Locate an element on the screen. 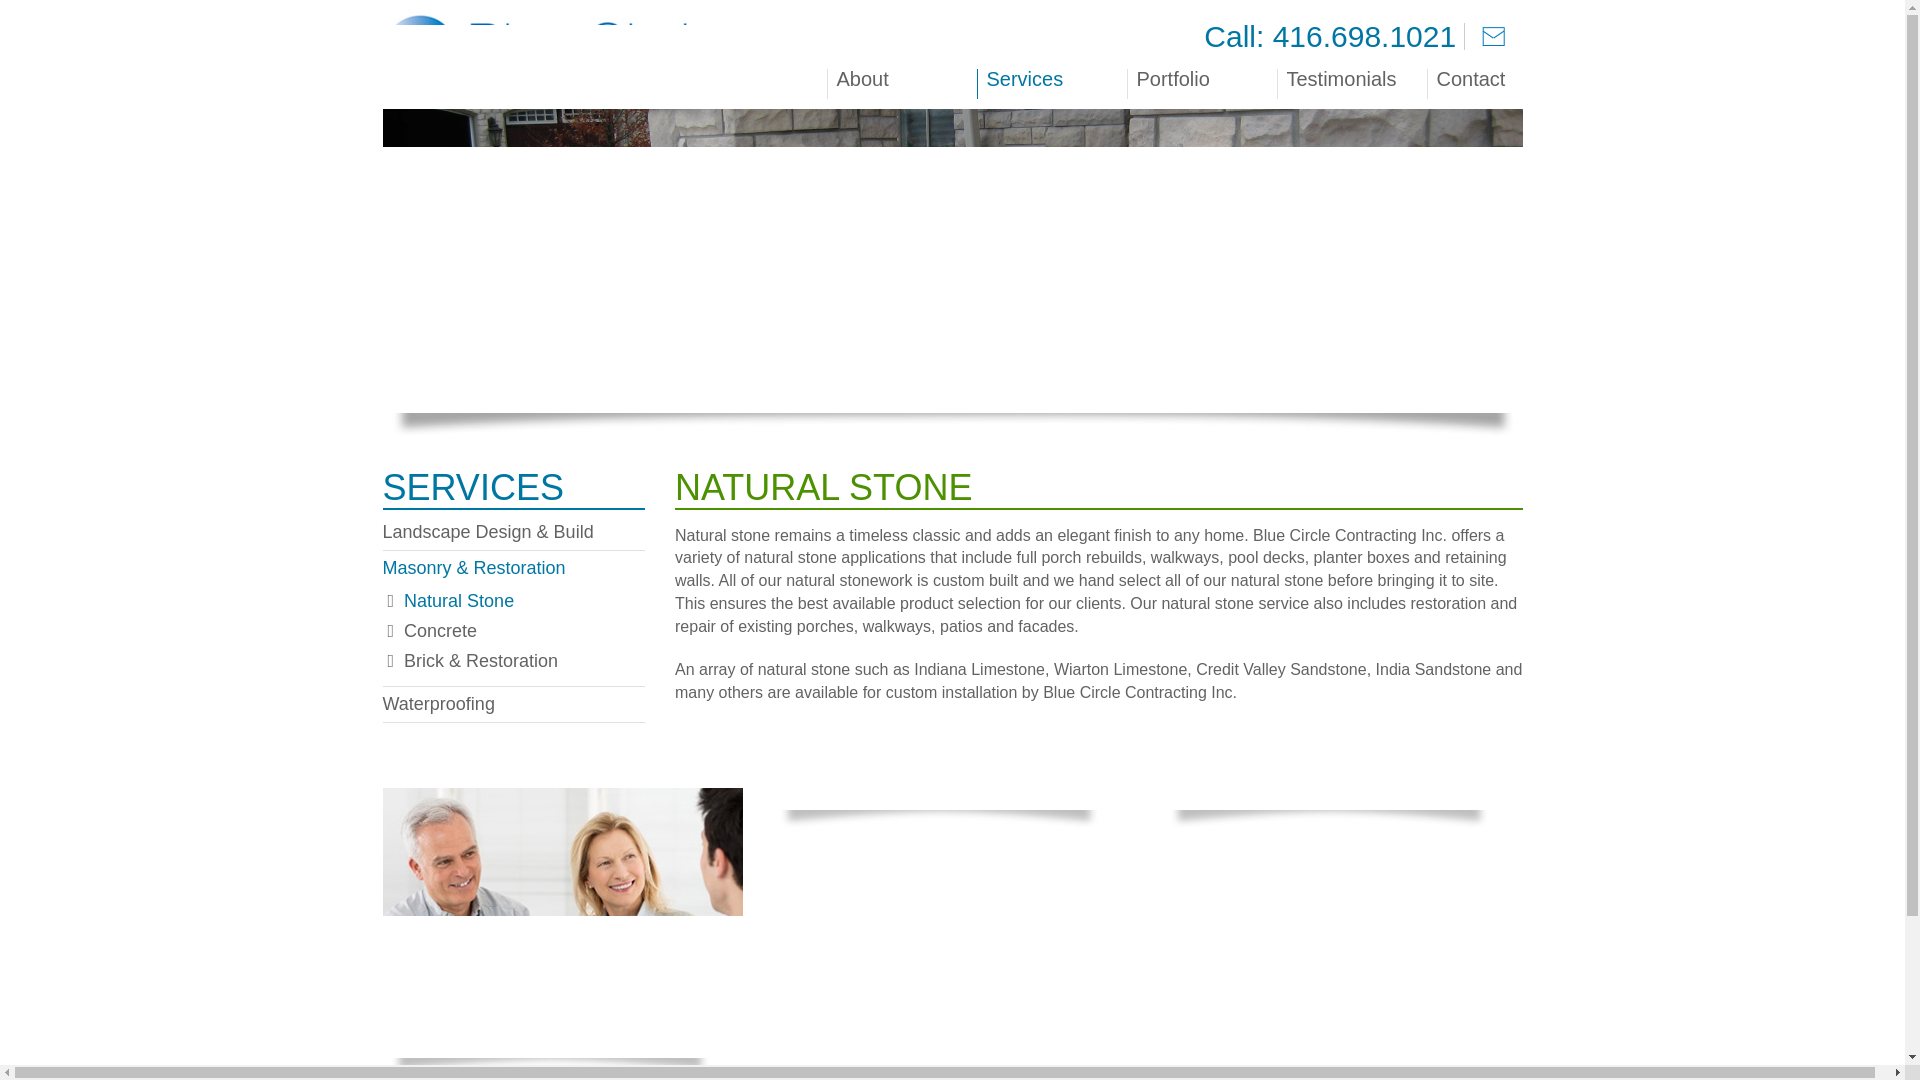 This screenshot has height=1080, width=1920. Services is located at coordinates (1055, 78).